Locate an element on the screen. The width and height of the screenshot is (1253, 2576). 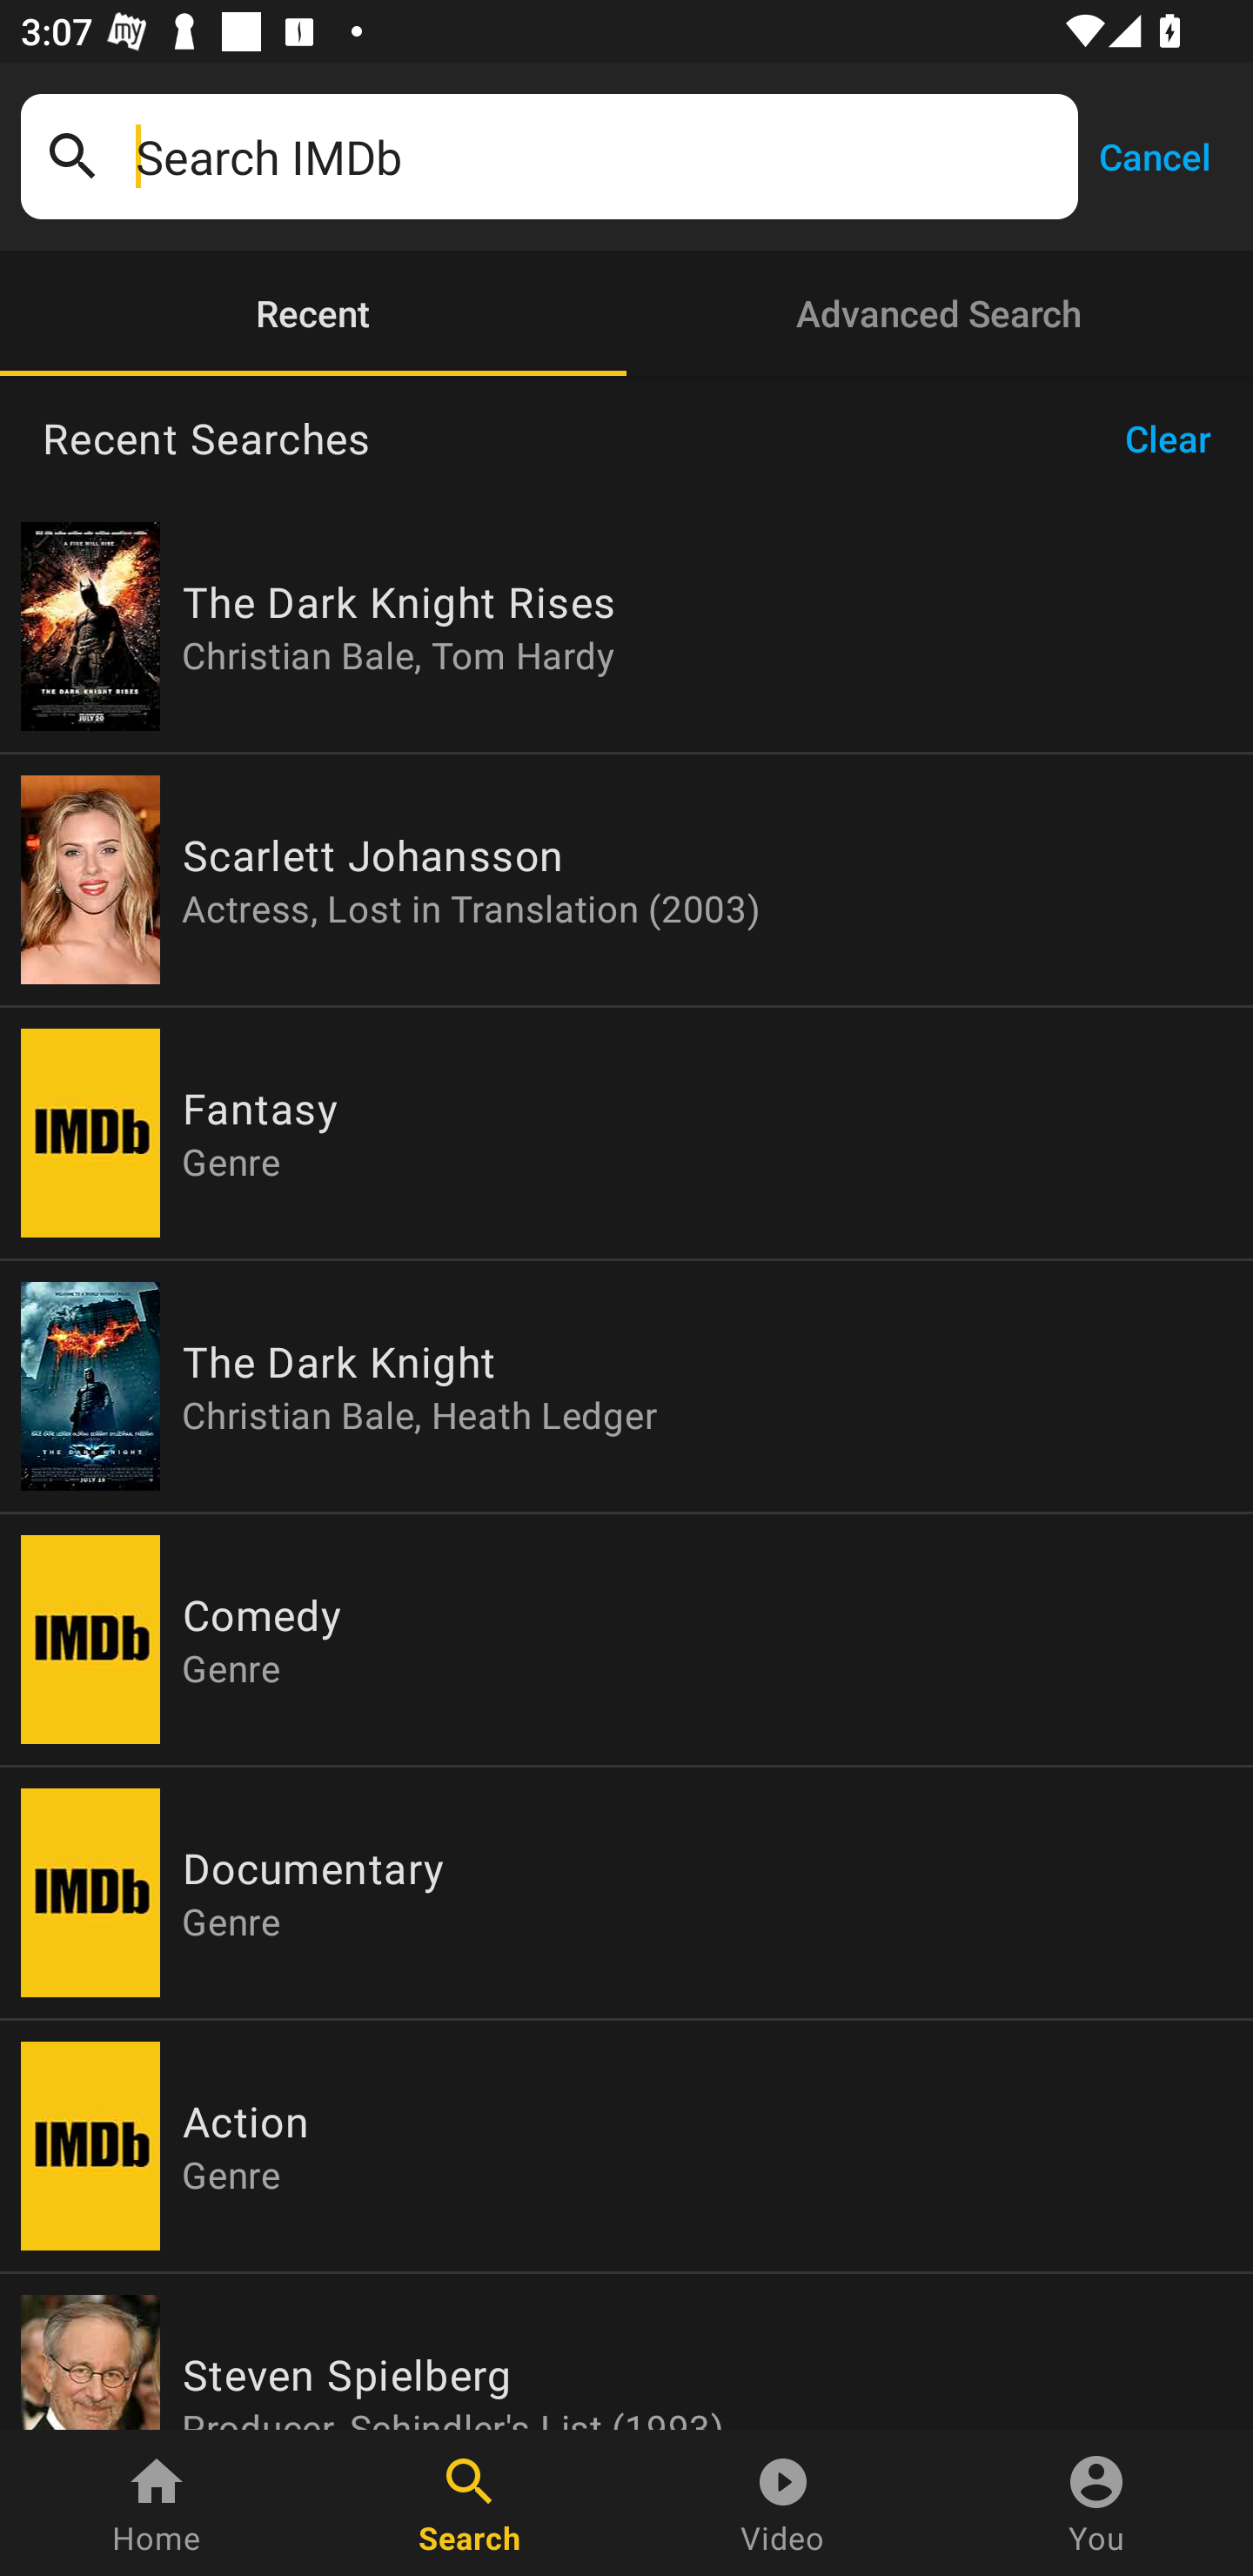
Action Genre is located at coordinates (626, 2145).